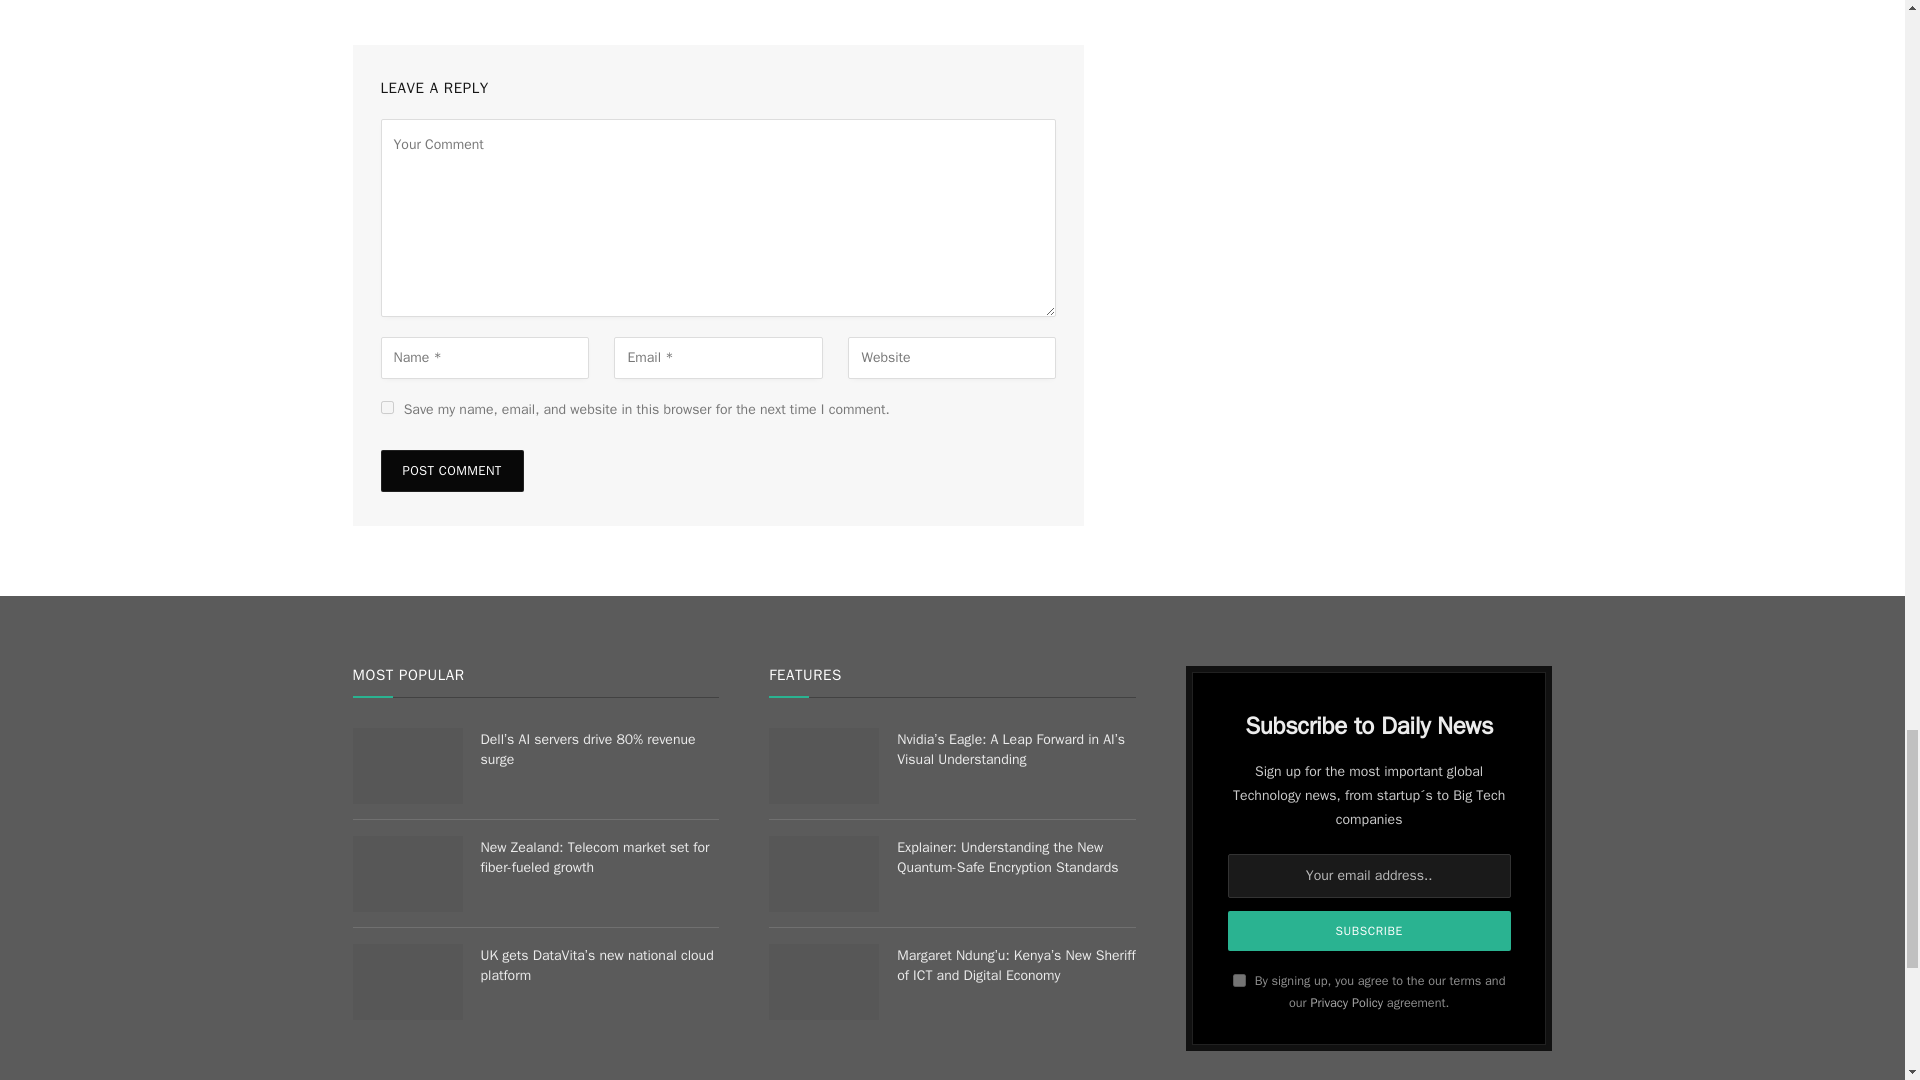 The width and height of the screenshot is (1920, 1080). I want to click on yes, so click(386, 406).